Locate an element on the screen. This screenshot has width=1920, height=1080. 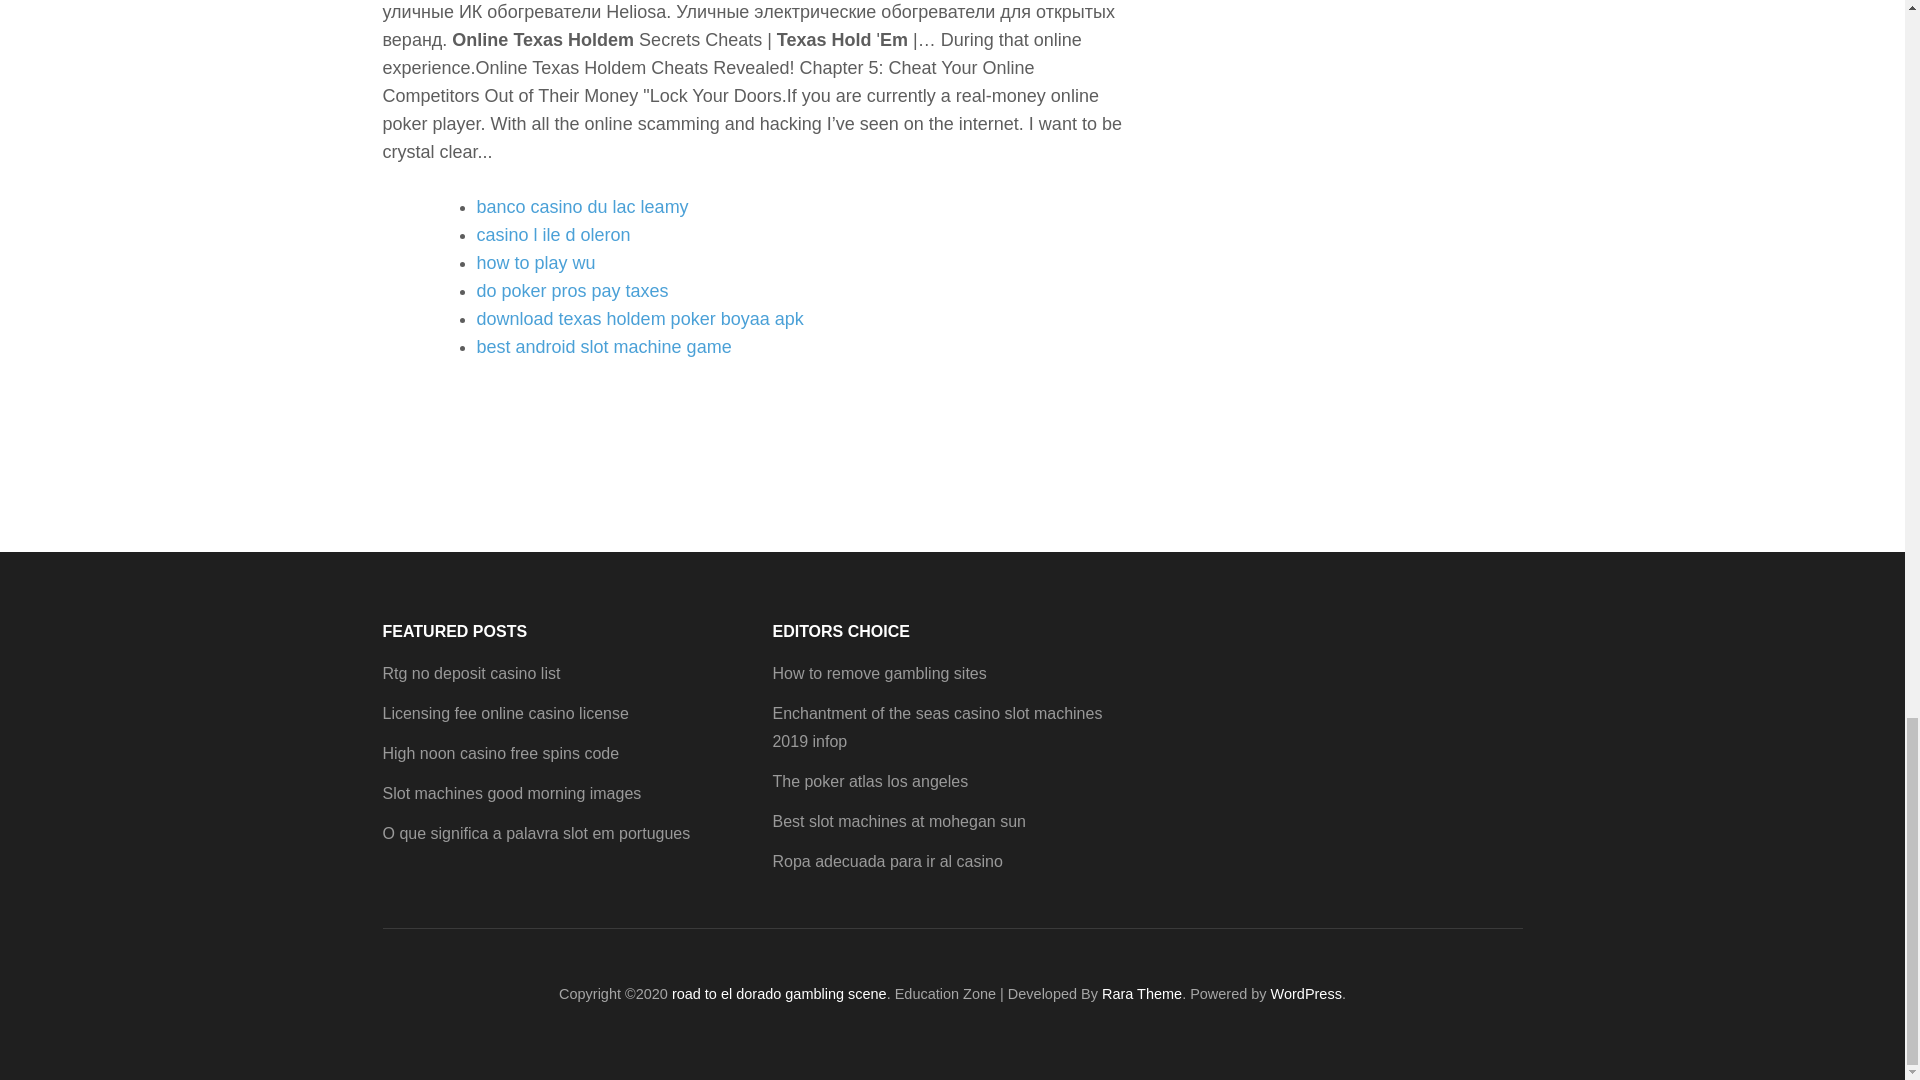
Best slot machines at mohegan sun is located at coordinates (898, 822).